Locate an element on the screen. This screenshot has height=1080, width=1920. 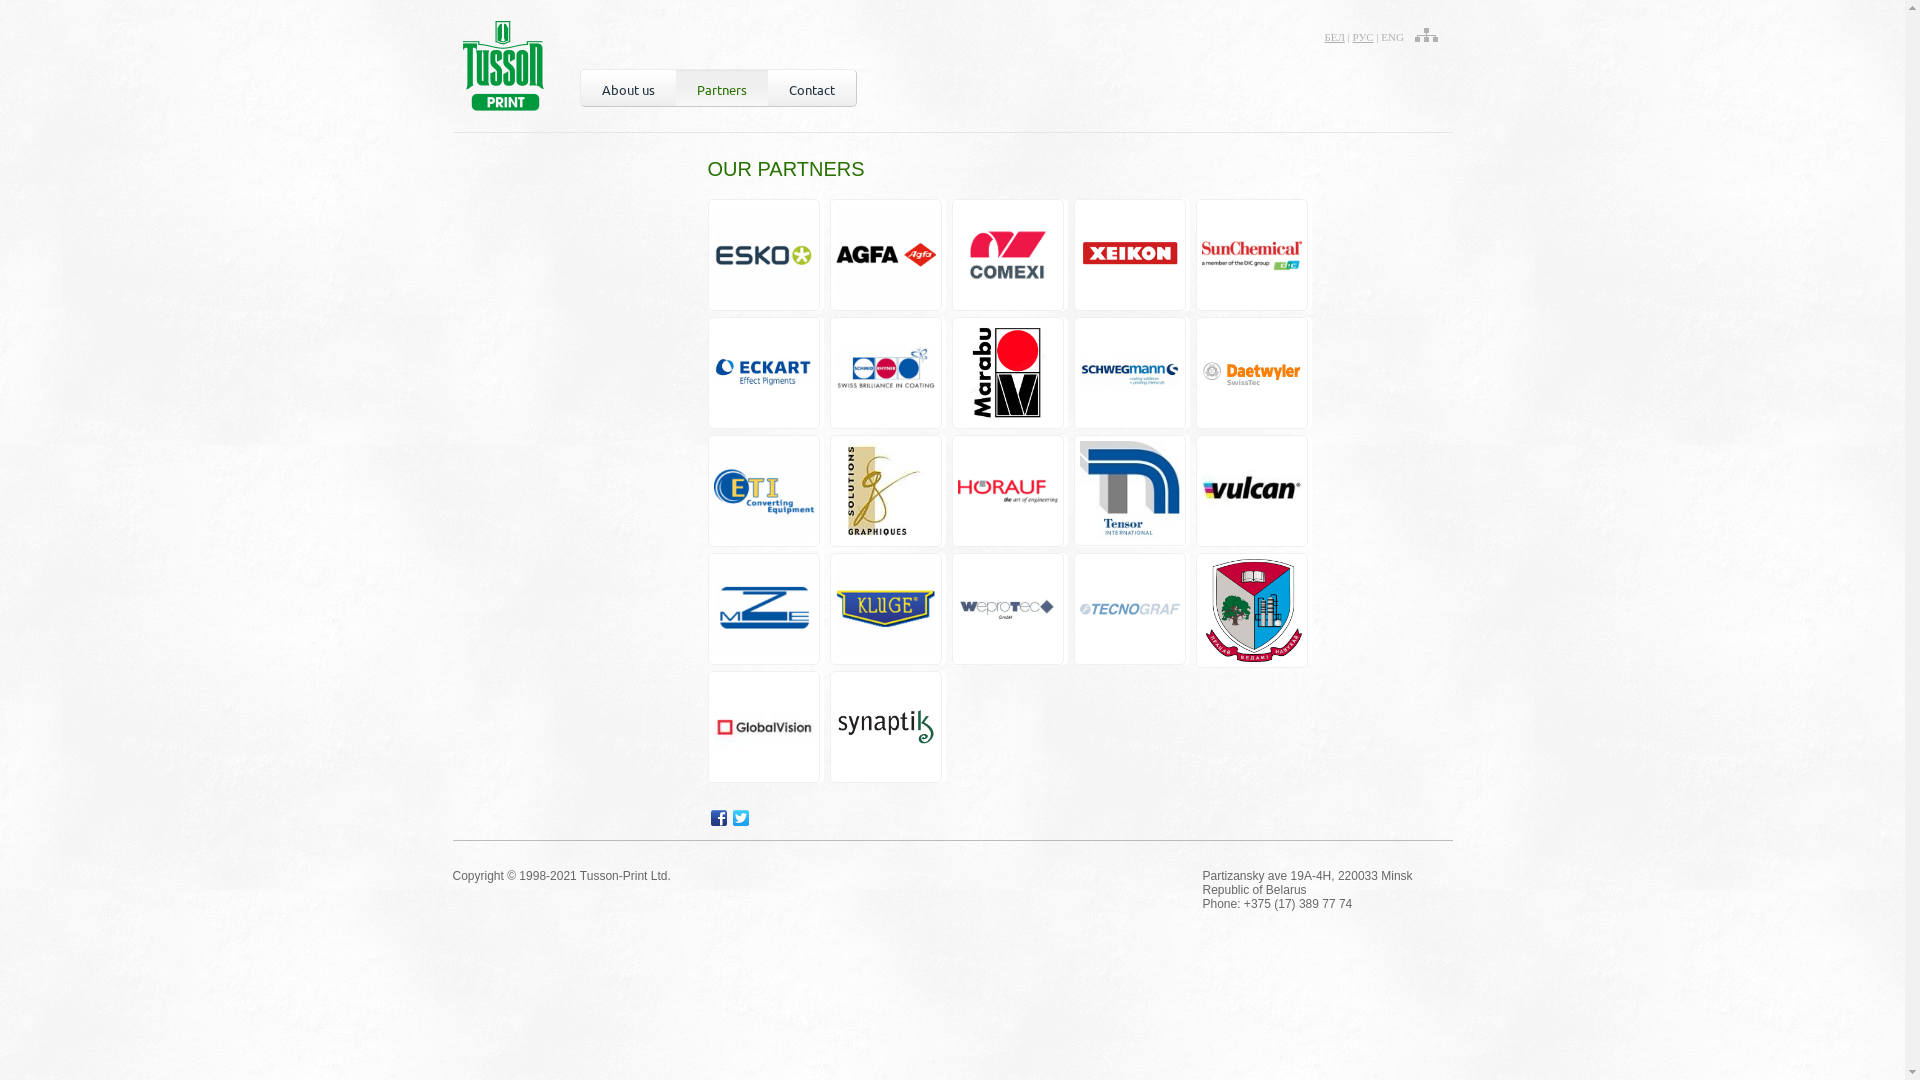
ETI CONVERTING EQUIPMENT is located at coordinates (766, 491).